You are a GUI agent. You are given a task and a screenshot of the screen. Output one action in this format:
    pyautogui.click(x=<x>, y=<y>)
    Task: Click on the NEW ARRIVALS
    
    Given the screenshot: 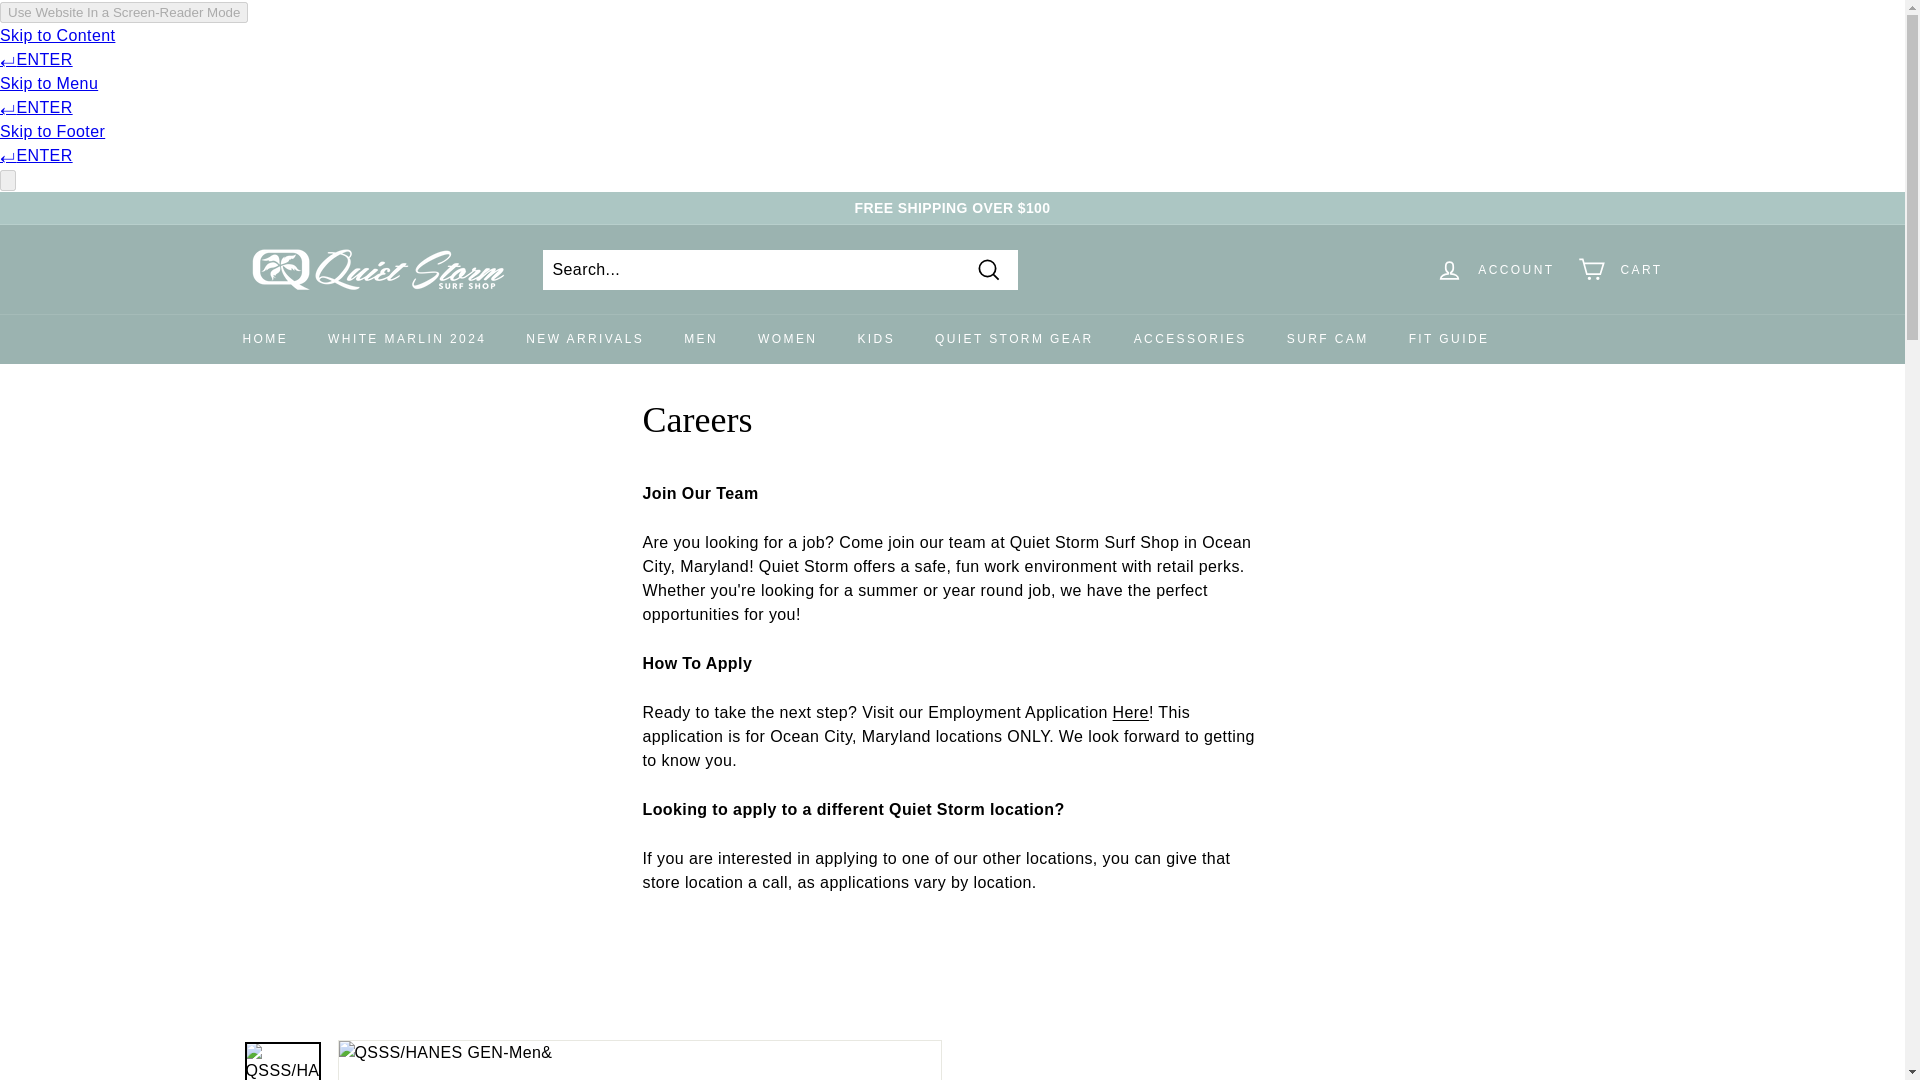 What is the action you would take?
    pyautogui.click(x=585, y=338)
    